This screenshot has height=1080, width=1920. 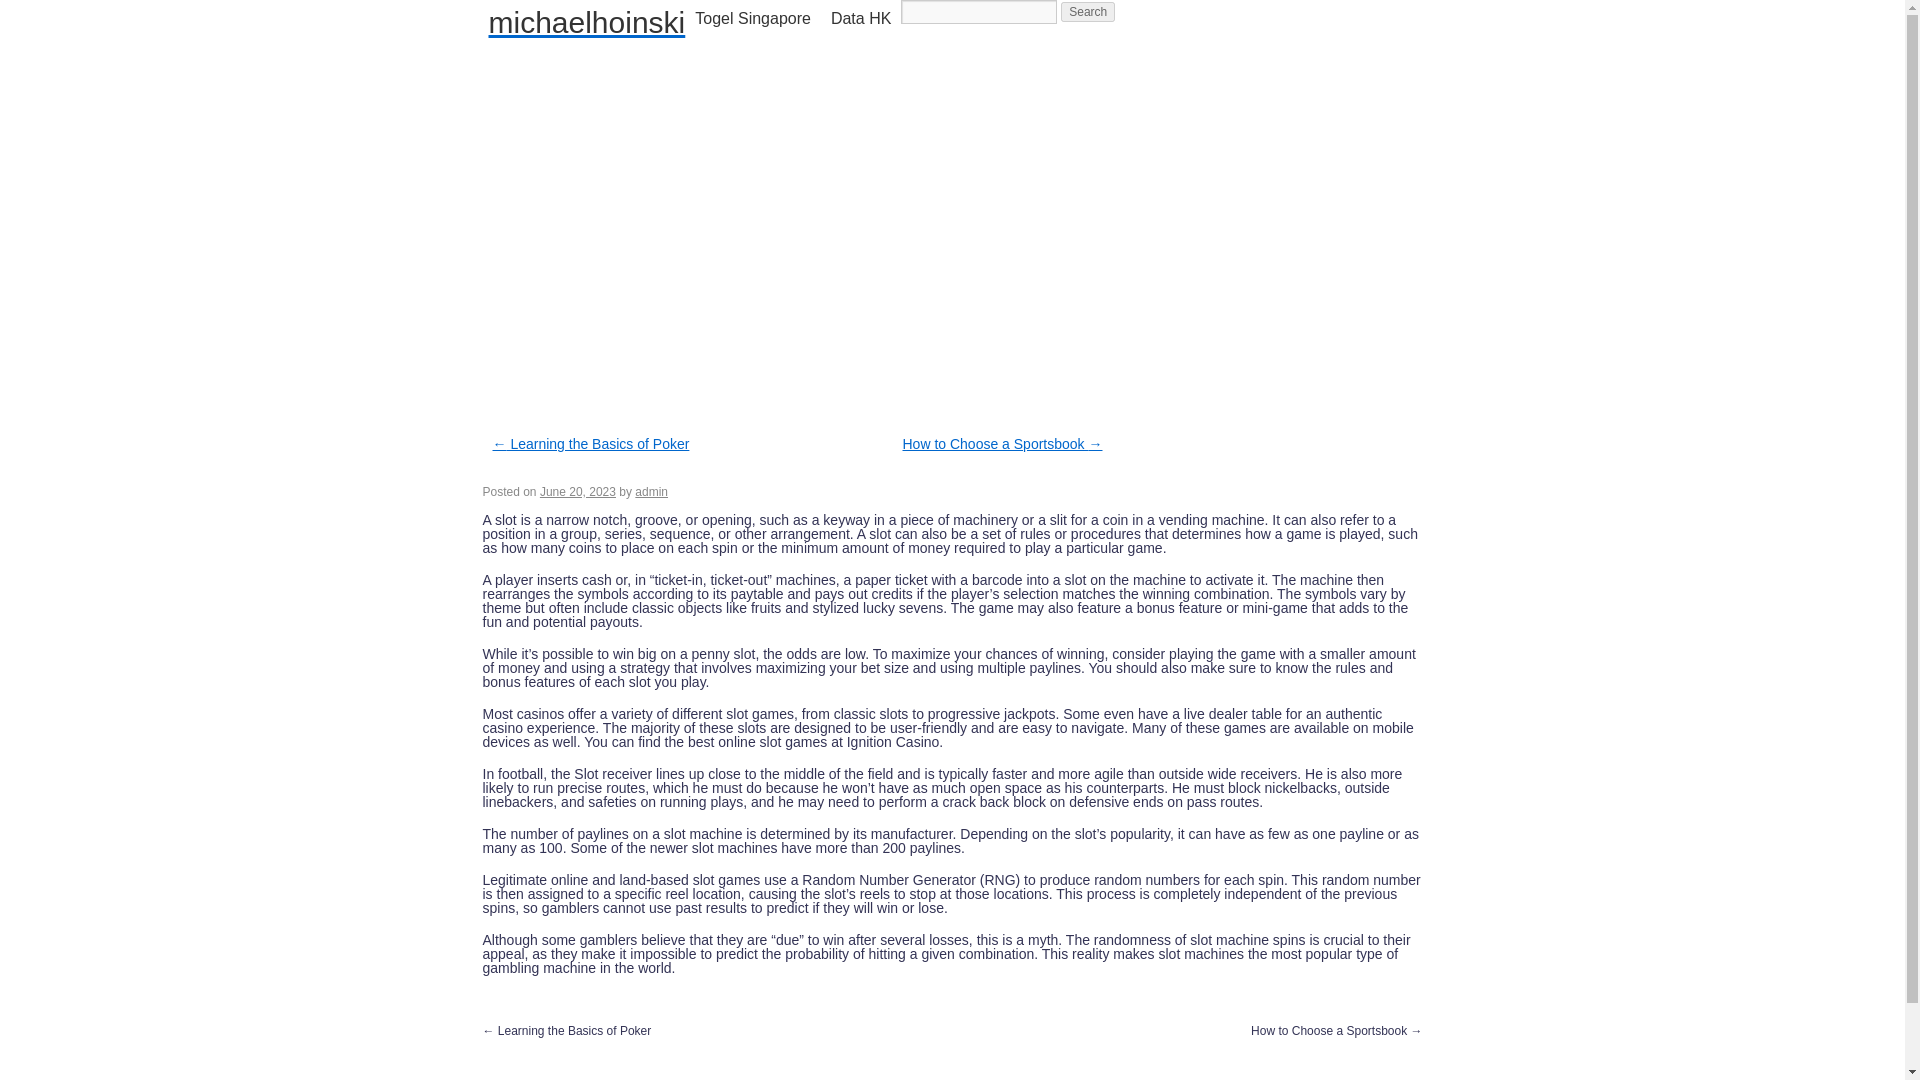 I want to click on View all posts by admin, so click(x=652, y=491).